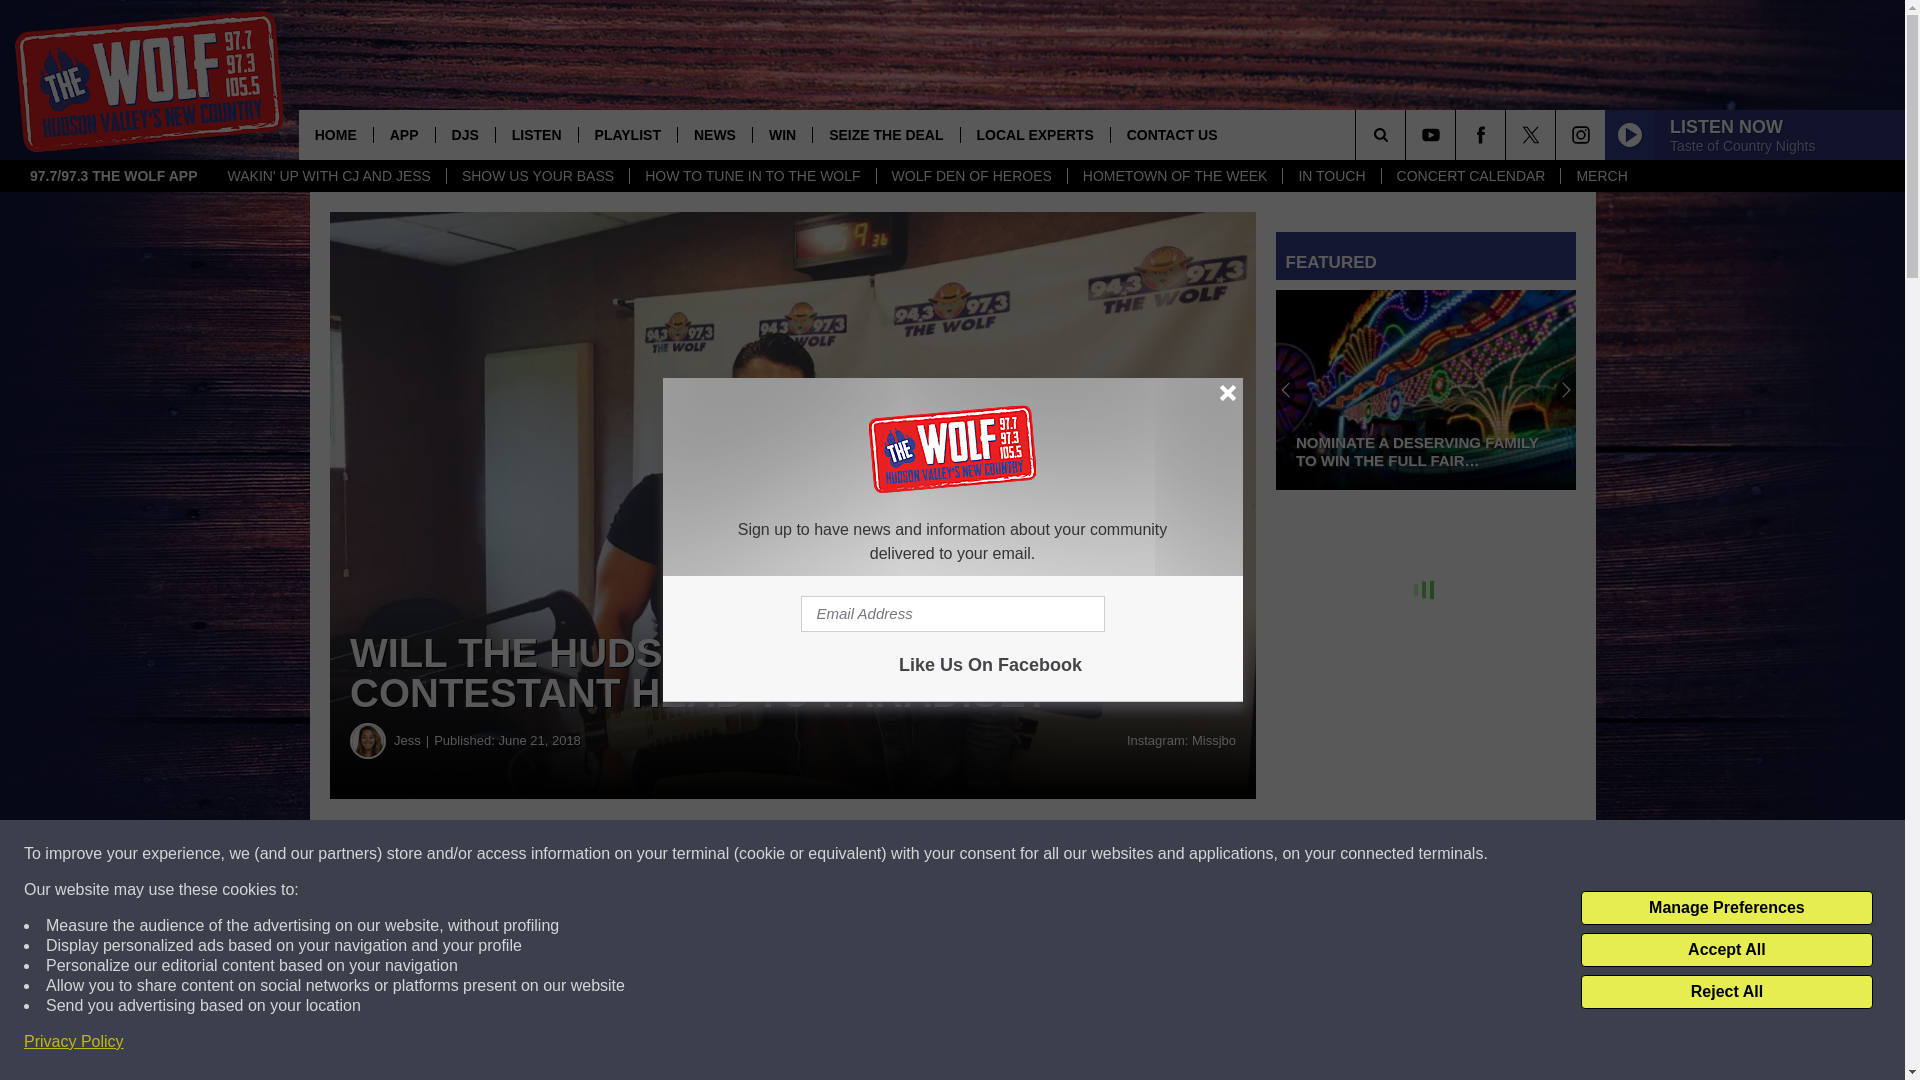 The width and height of the screenshot is (1920, 1080). I want to click on PLAYLIST, so click(627, 134).